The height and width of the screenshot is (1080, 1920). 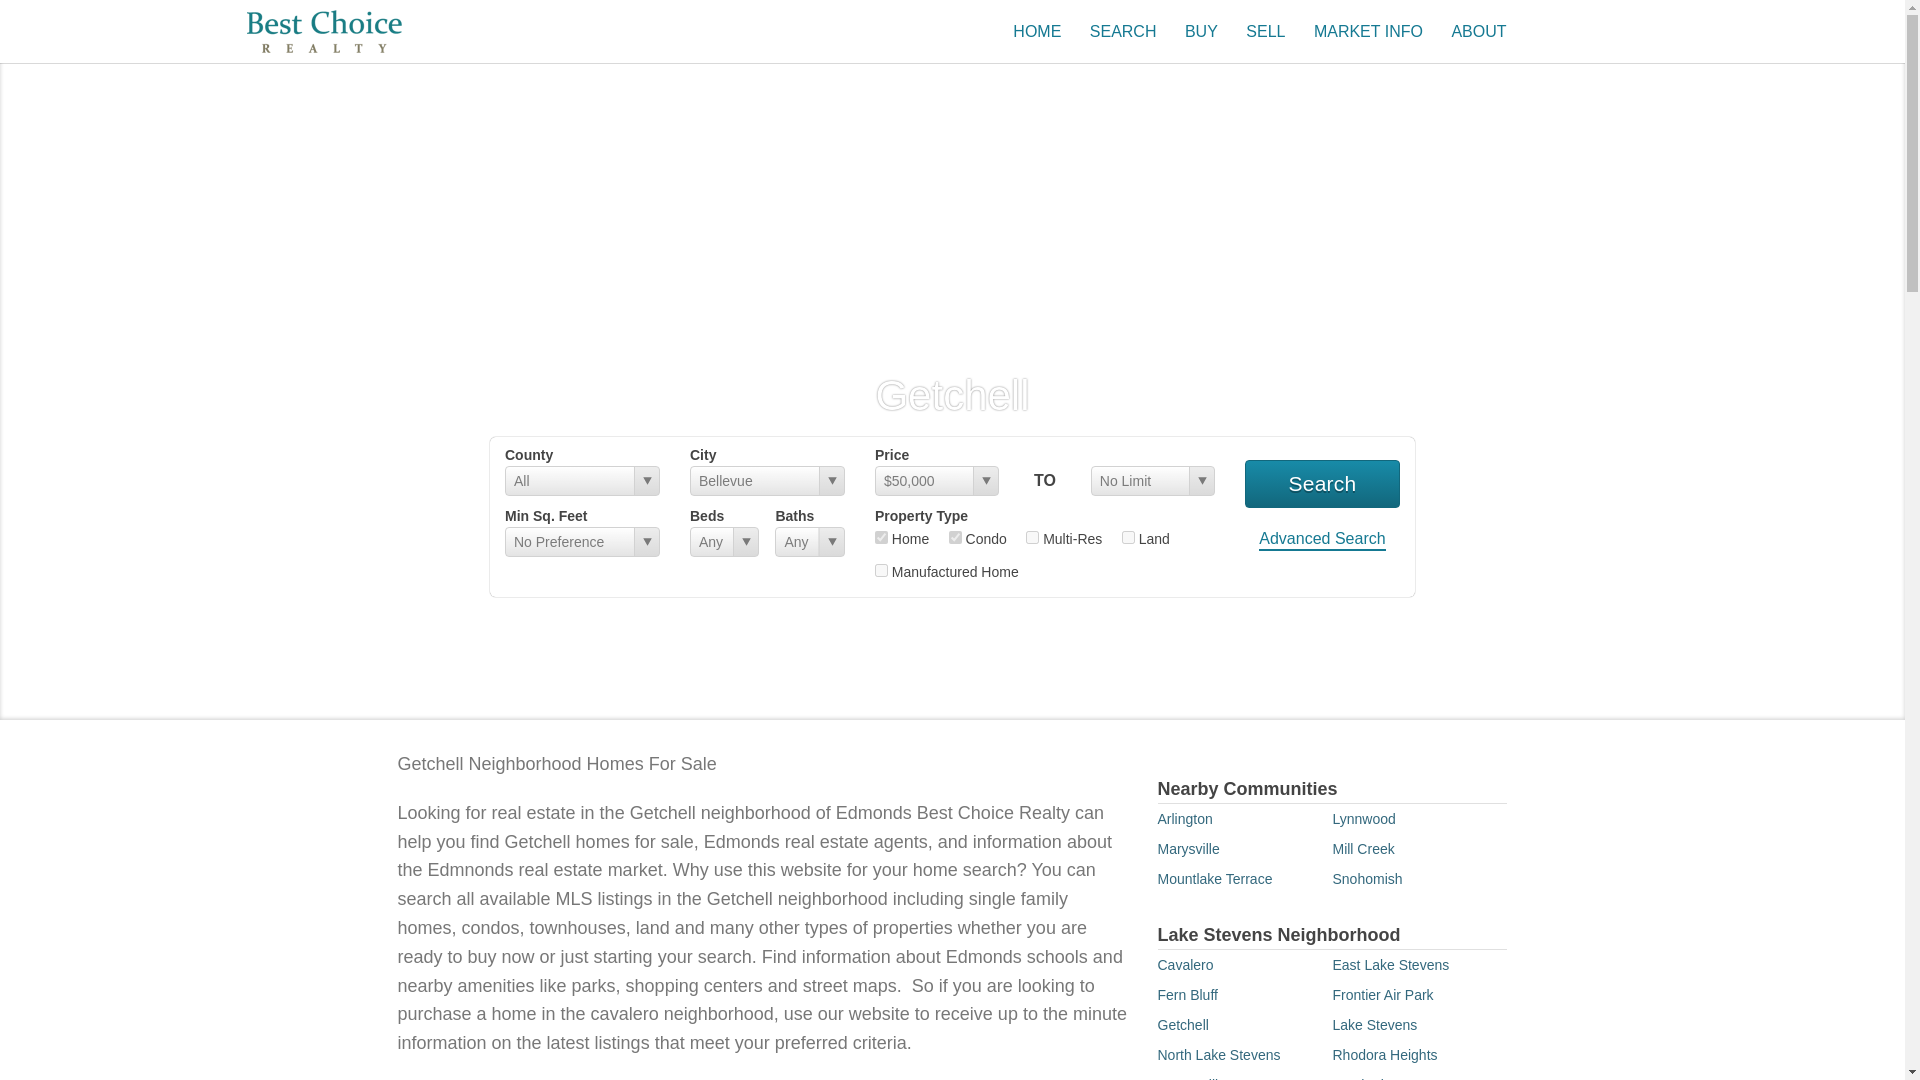 I want to click on con, so click(x=954, y=538).